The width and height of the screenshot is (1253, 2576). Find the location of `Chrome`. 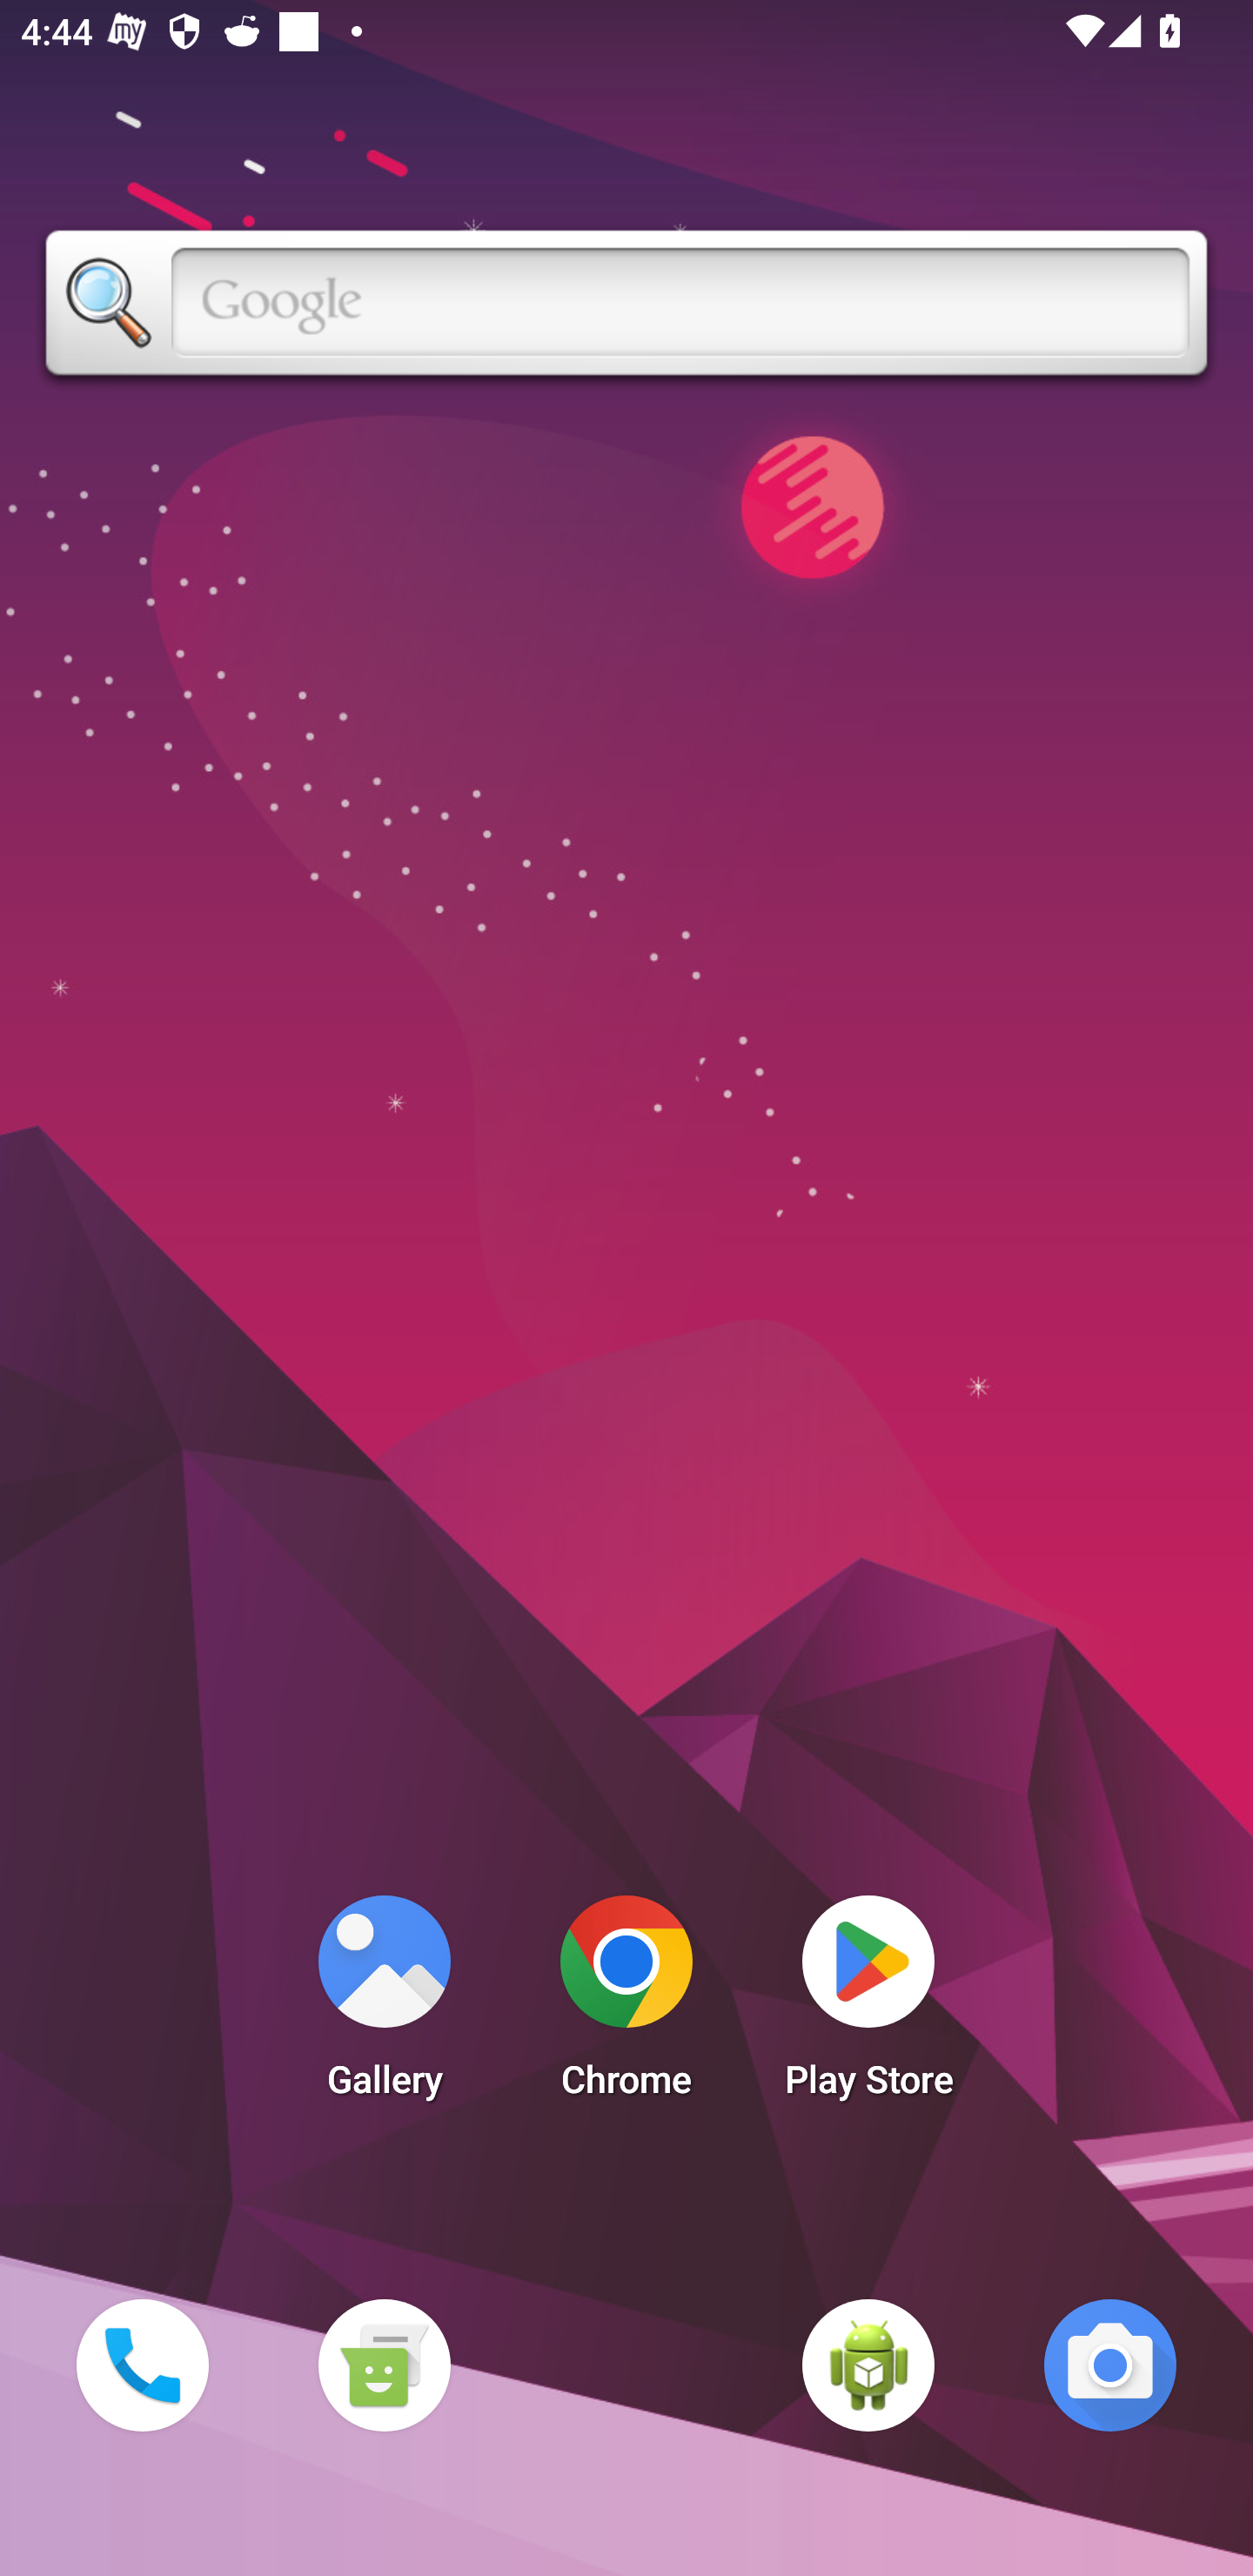

Chrome is located at coordinates (626, 2005).